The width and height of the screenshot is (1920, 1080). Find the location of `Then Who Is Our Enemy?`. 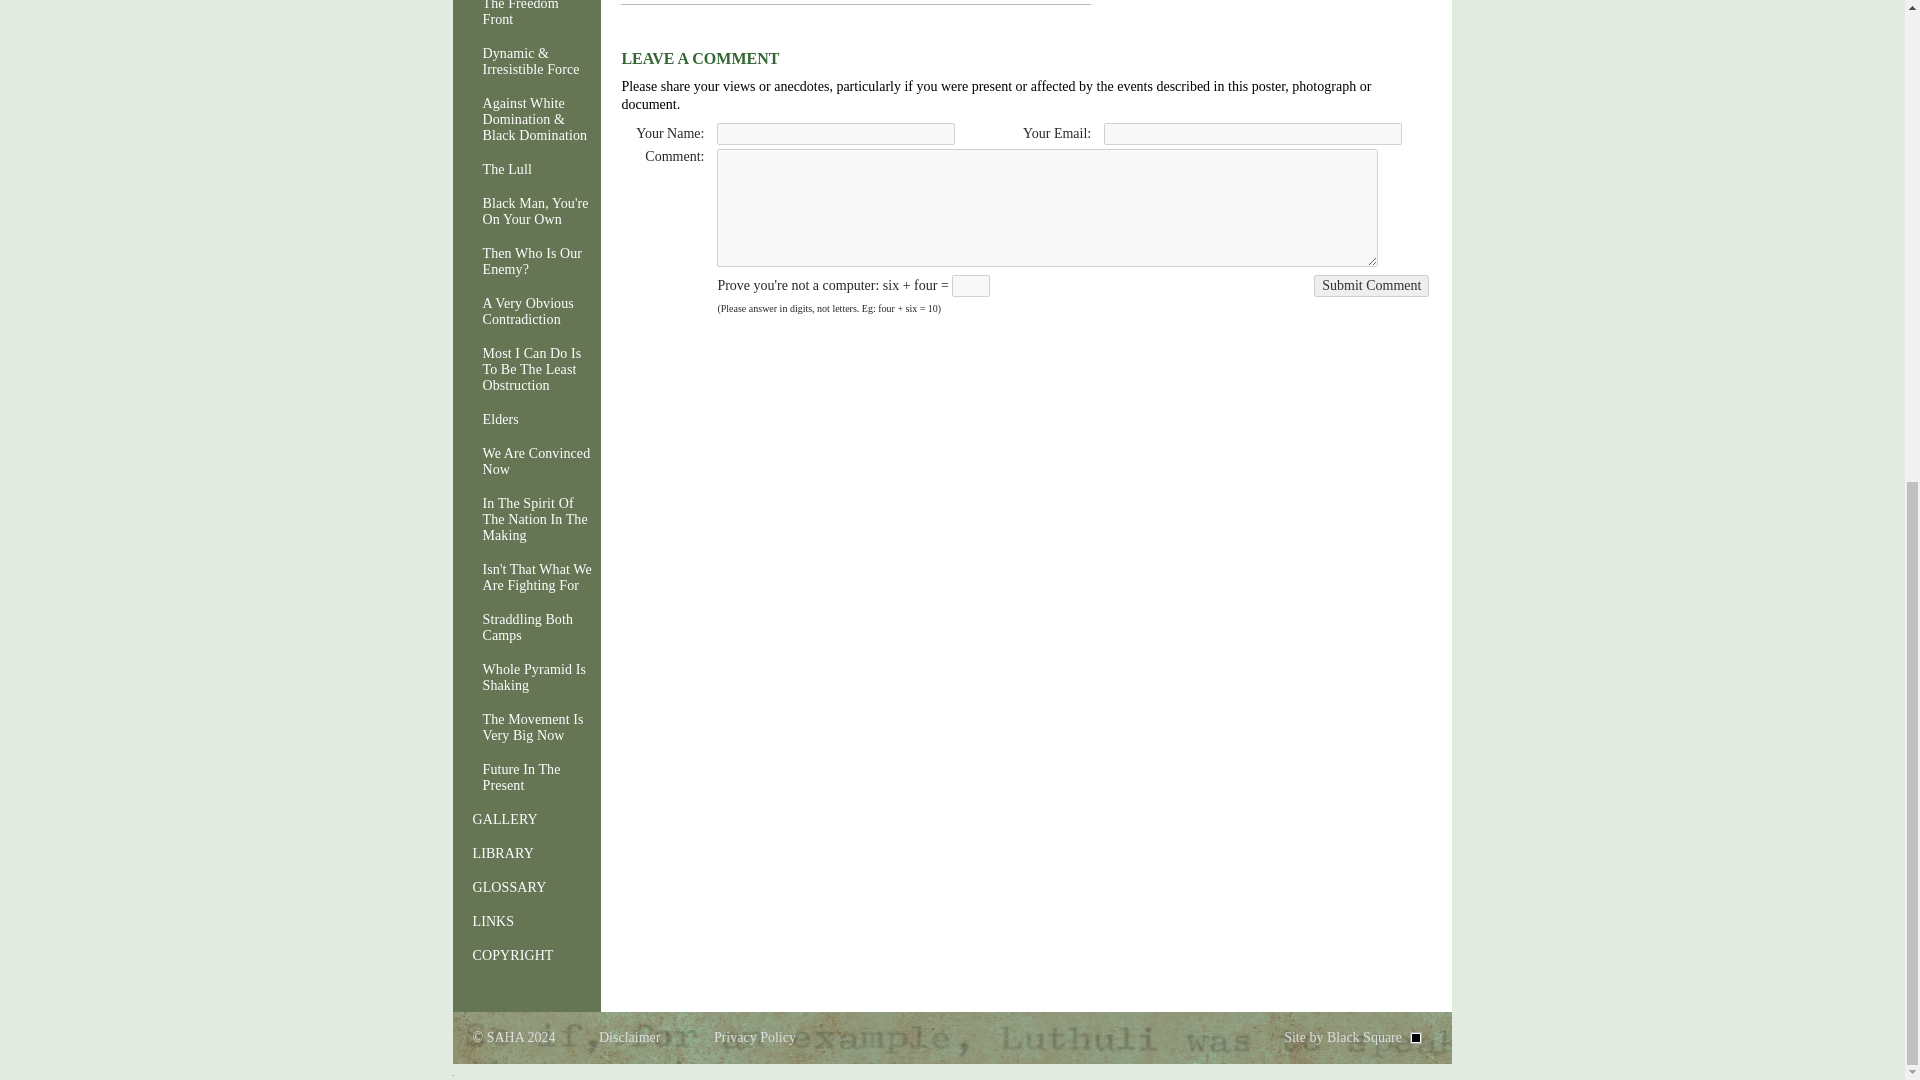

Then Who Is Our Enemy? is located at coordinates (521, 262).